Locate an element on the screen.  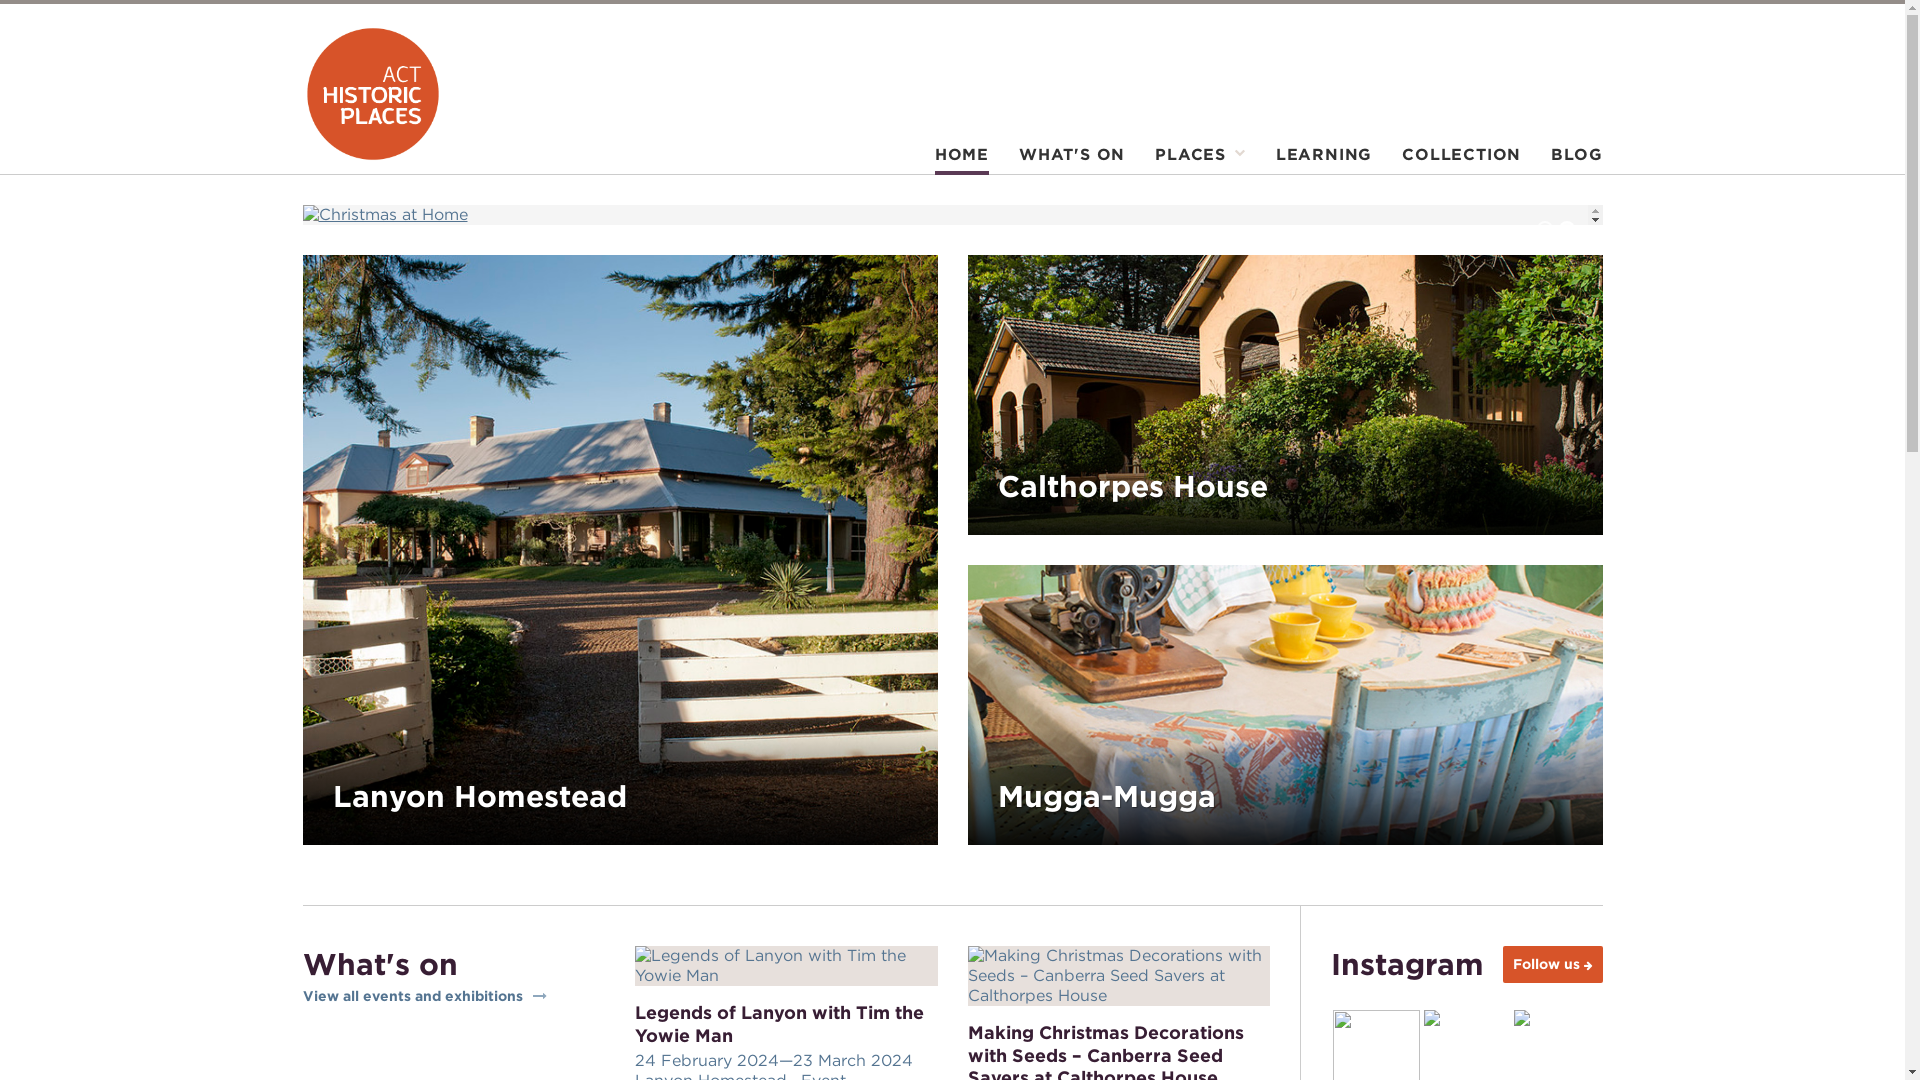
LEARNING is located at coordinates (1324, 160).